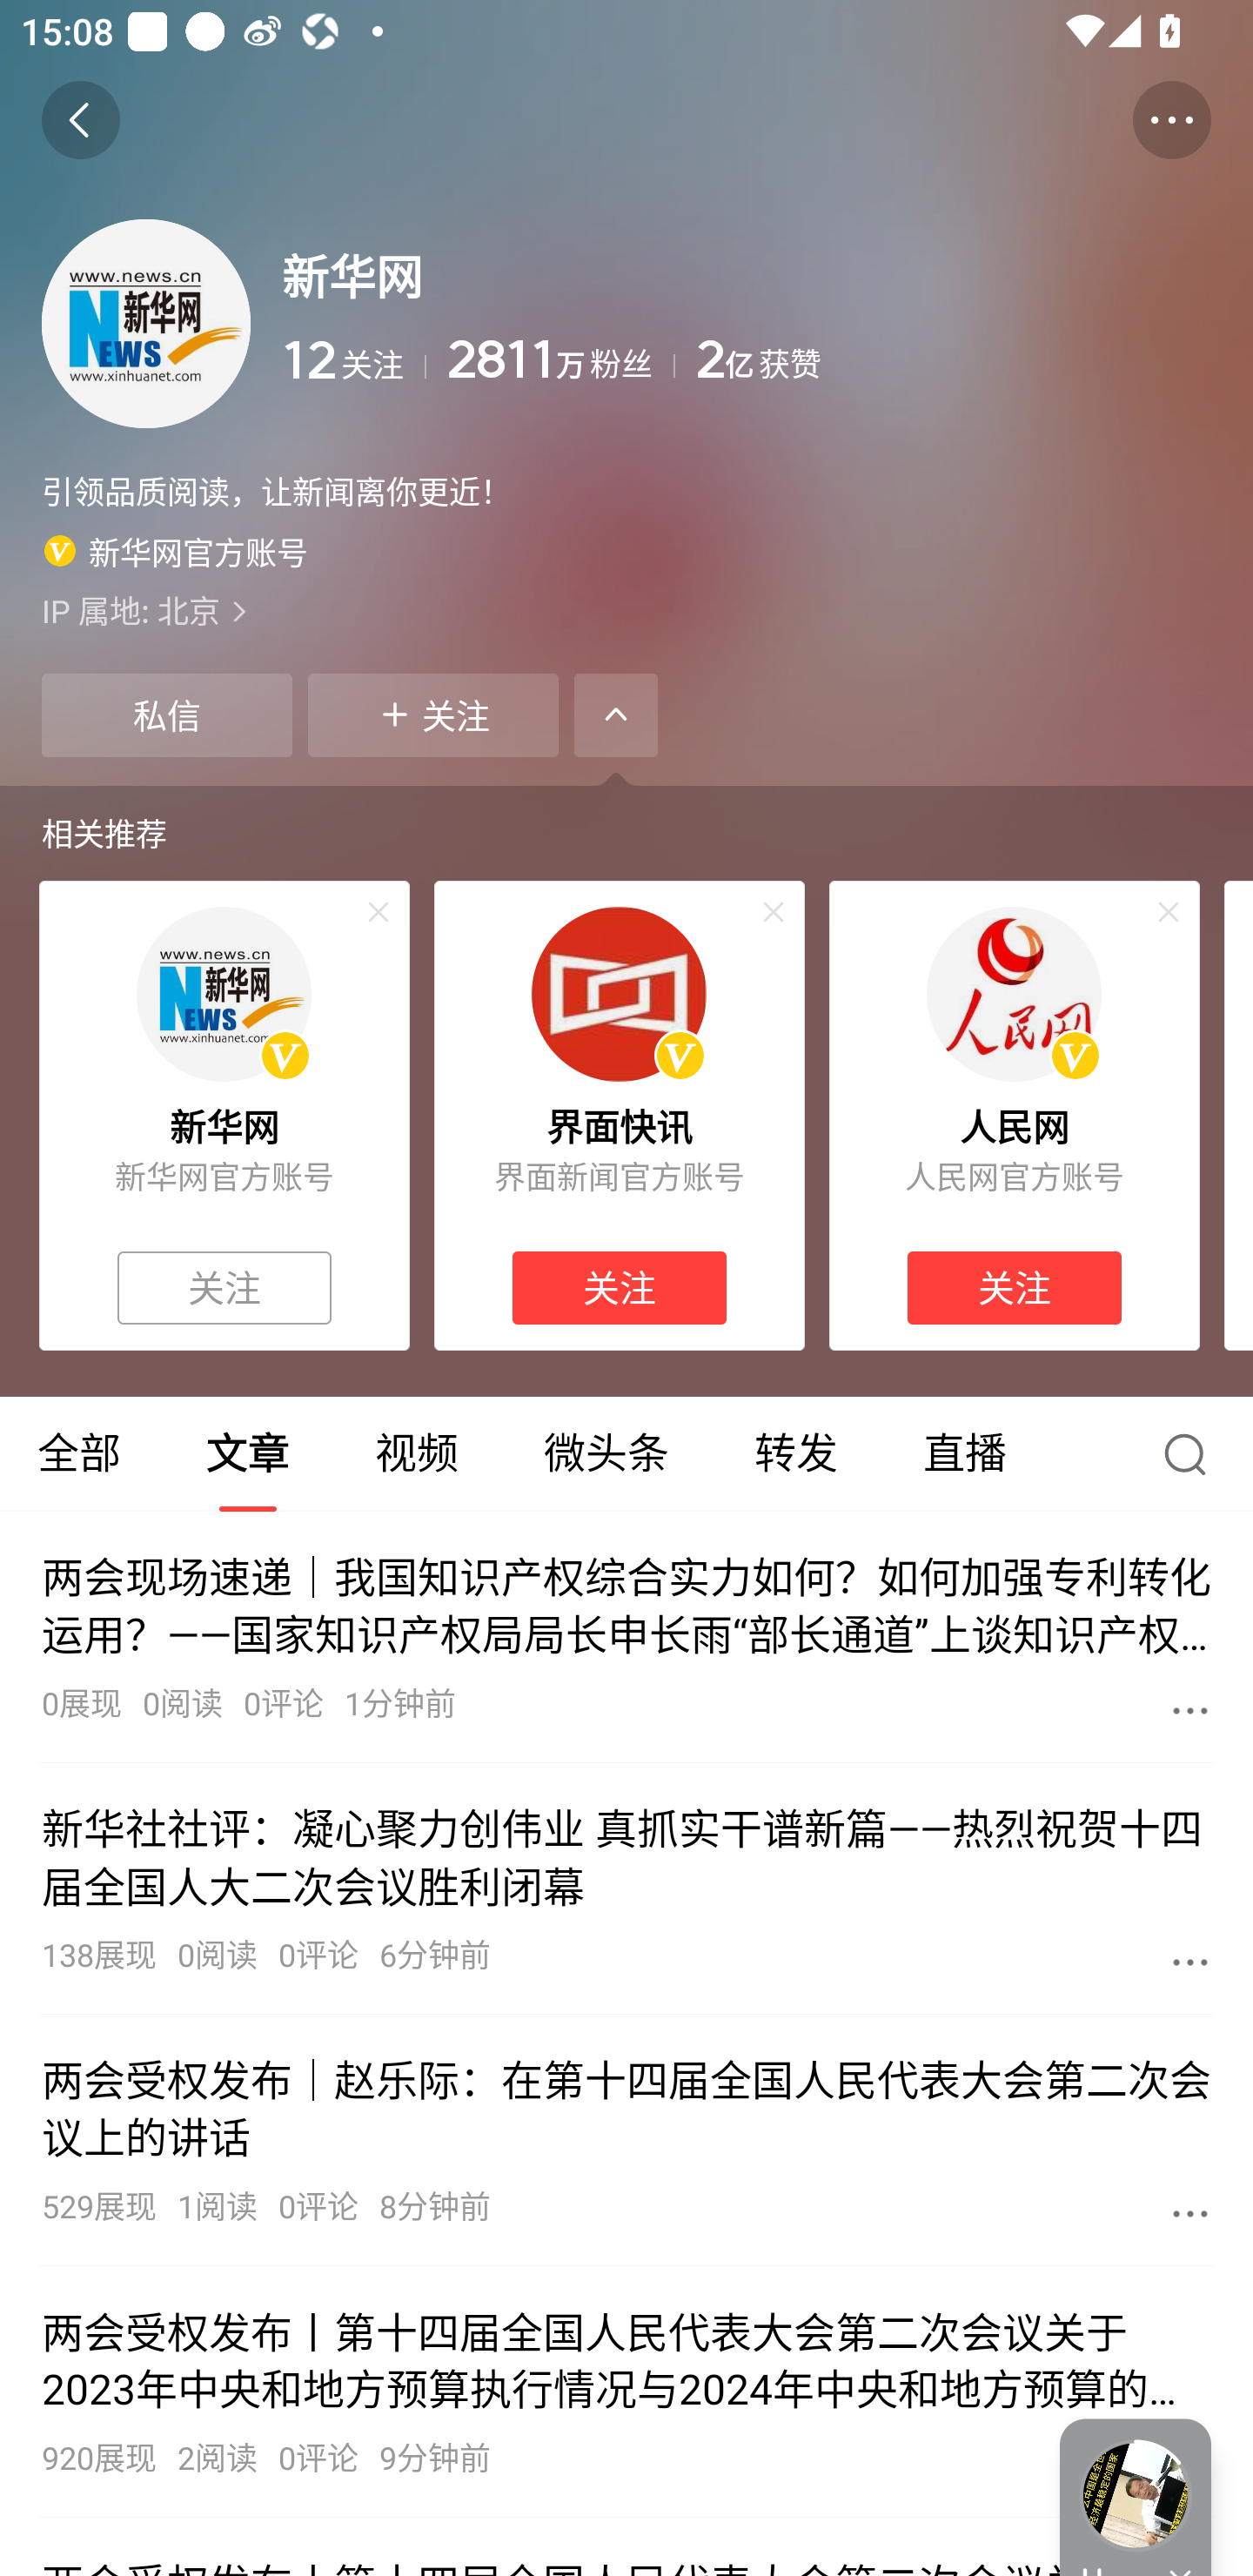  Describe the element at coordinates (146, 323) in the screenshot. I see `头像` at that location.